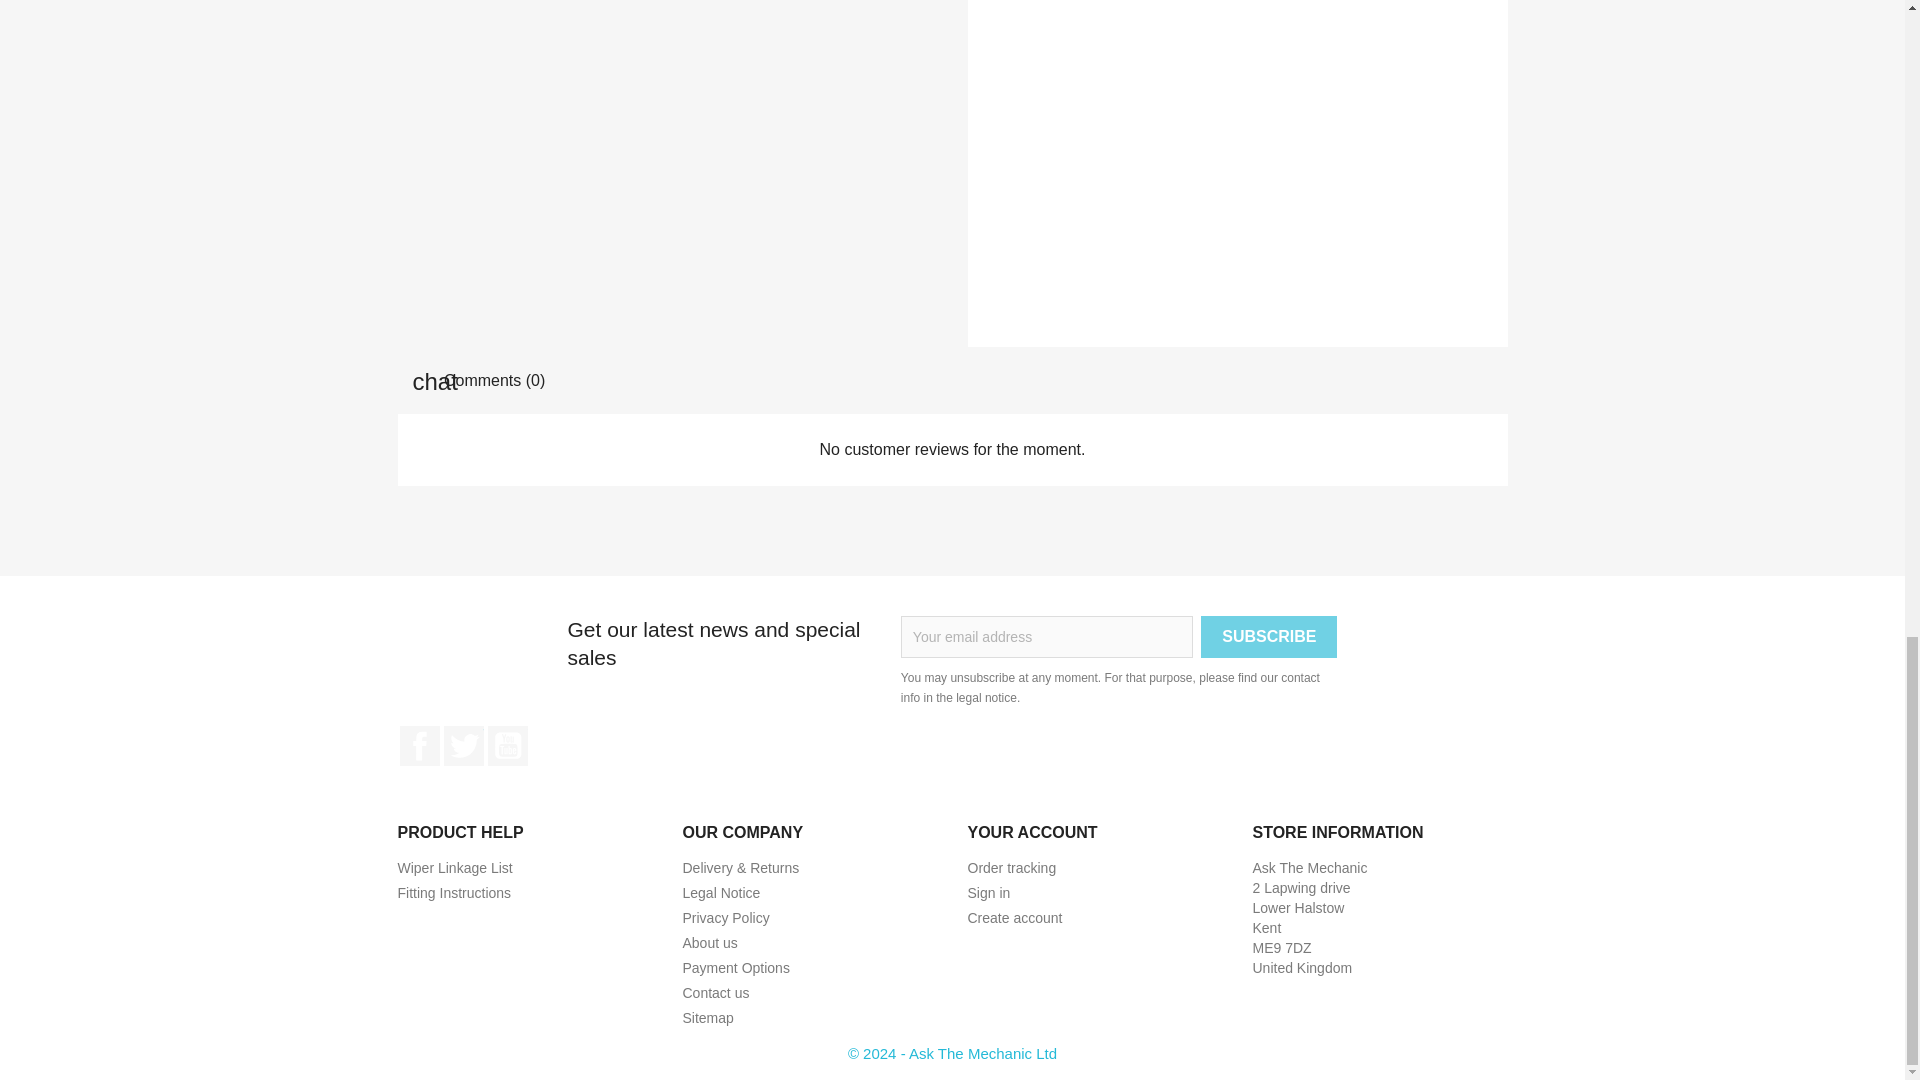  Describe the element at coordinates (709, 943) in the screenshot. I see `Learn more about us` at that location.